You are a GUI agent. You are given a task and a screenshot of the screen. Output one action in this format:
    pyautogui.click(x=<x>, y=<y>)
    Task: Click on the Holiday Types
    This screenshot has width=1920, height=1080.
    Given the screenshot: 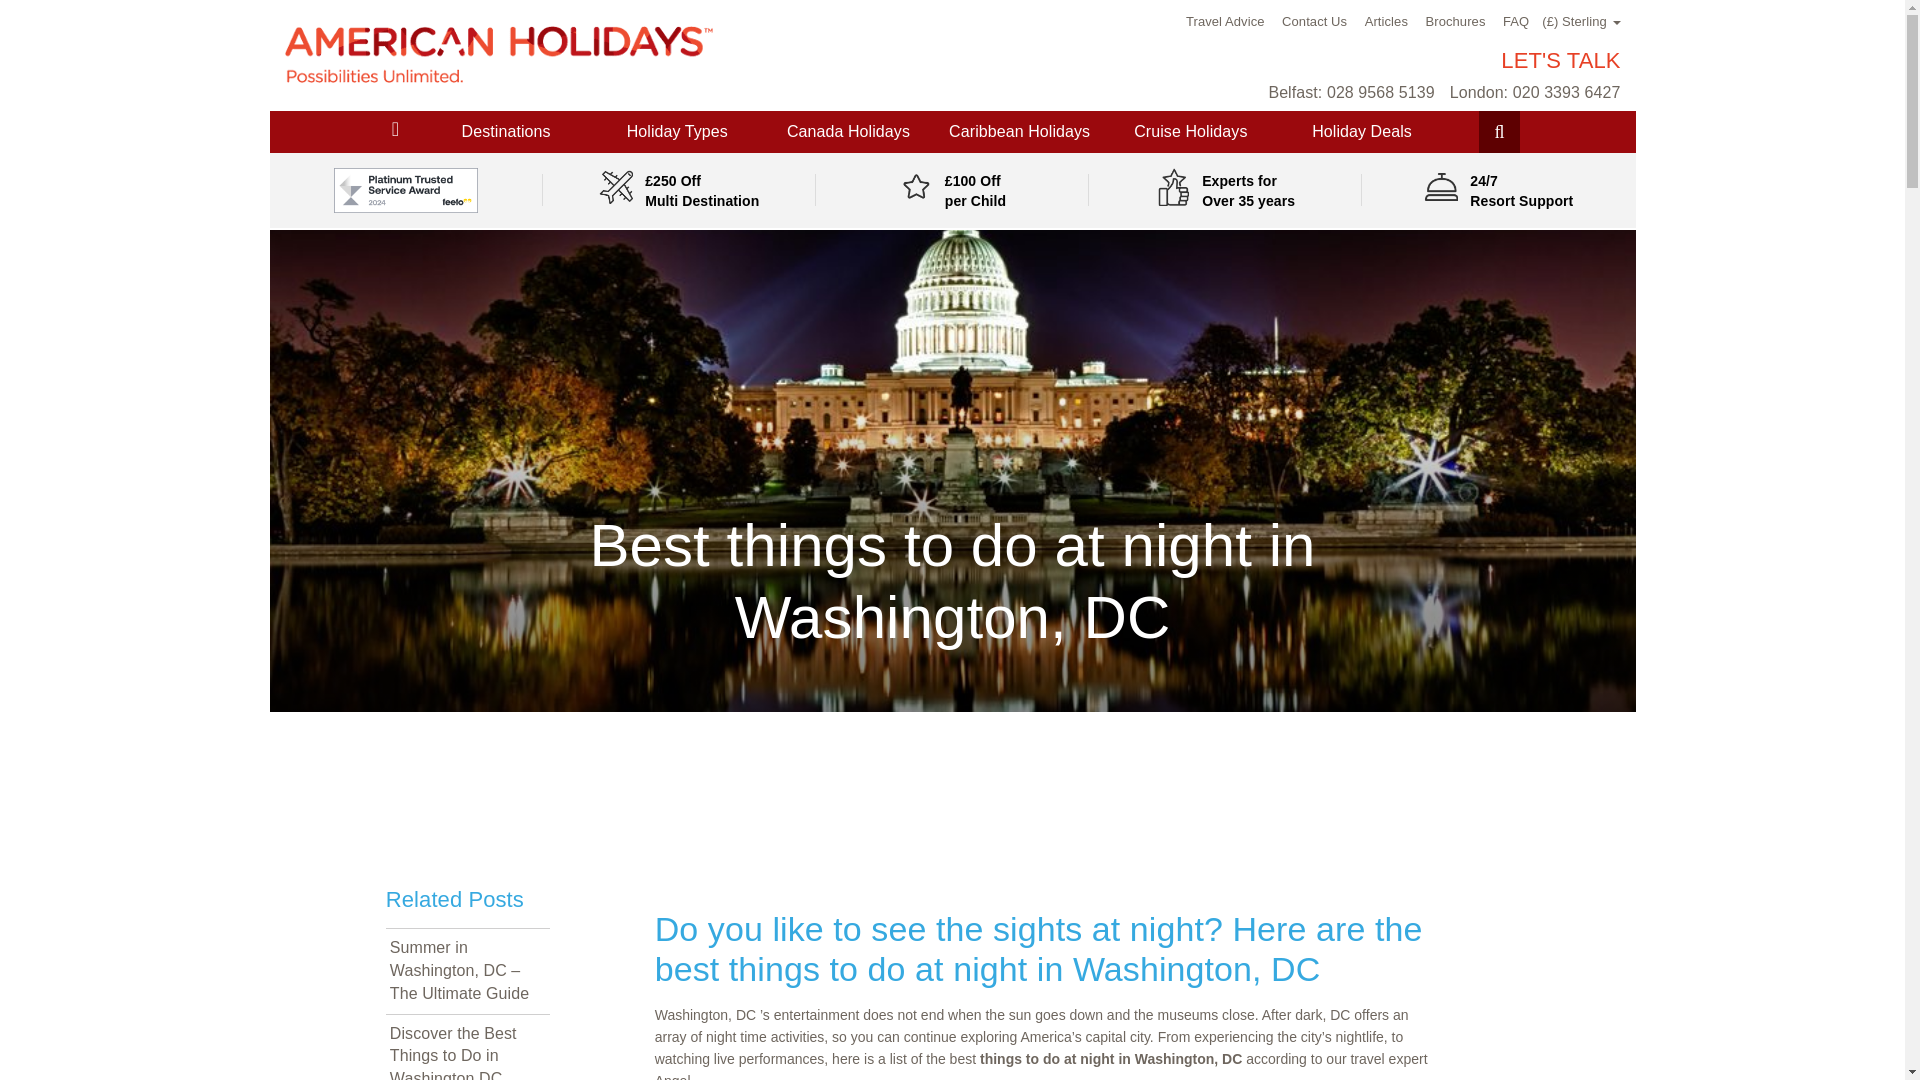 What is the action you would take?
    pyautogui.click(x=677, y=132)
    